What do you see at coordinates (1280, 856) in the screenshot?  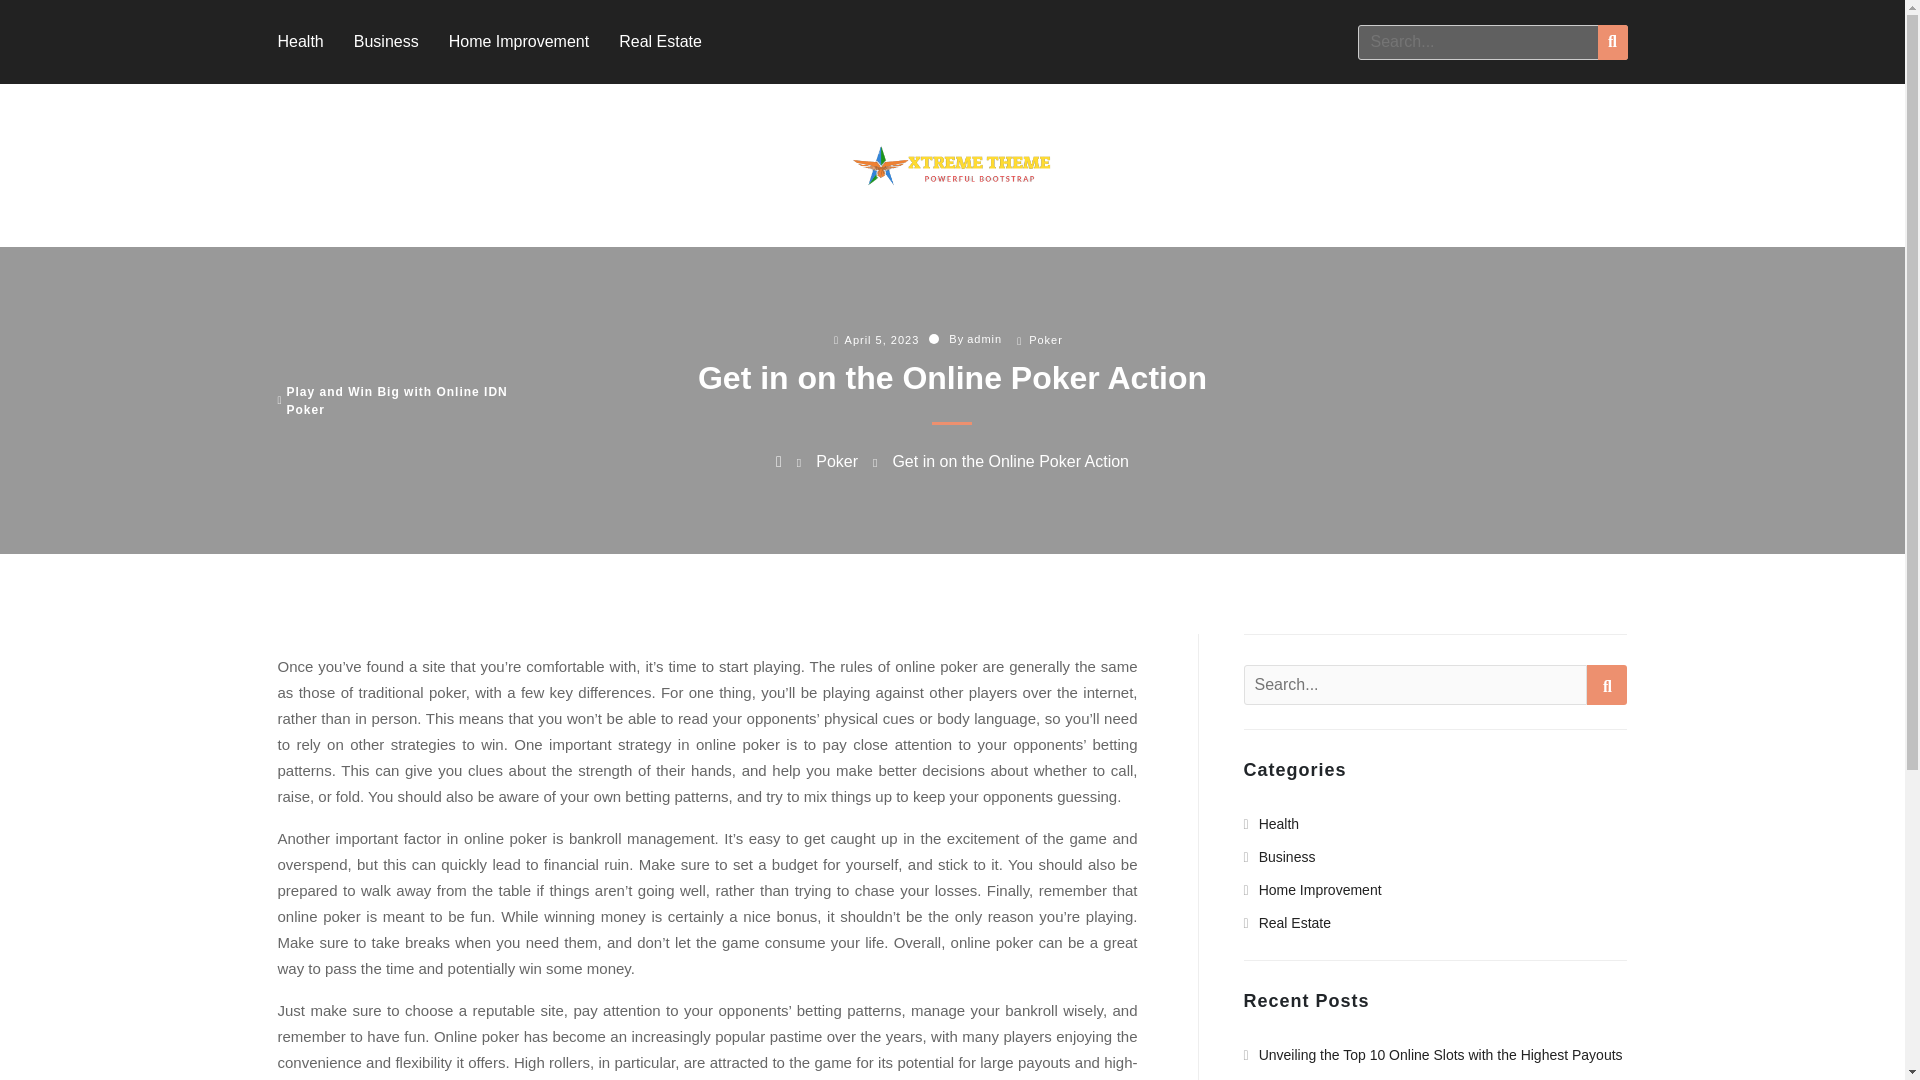 I see `Business` at bounding box center [1280, 856].